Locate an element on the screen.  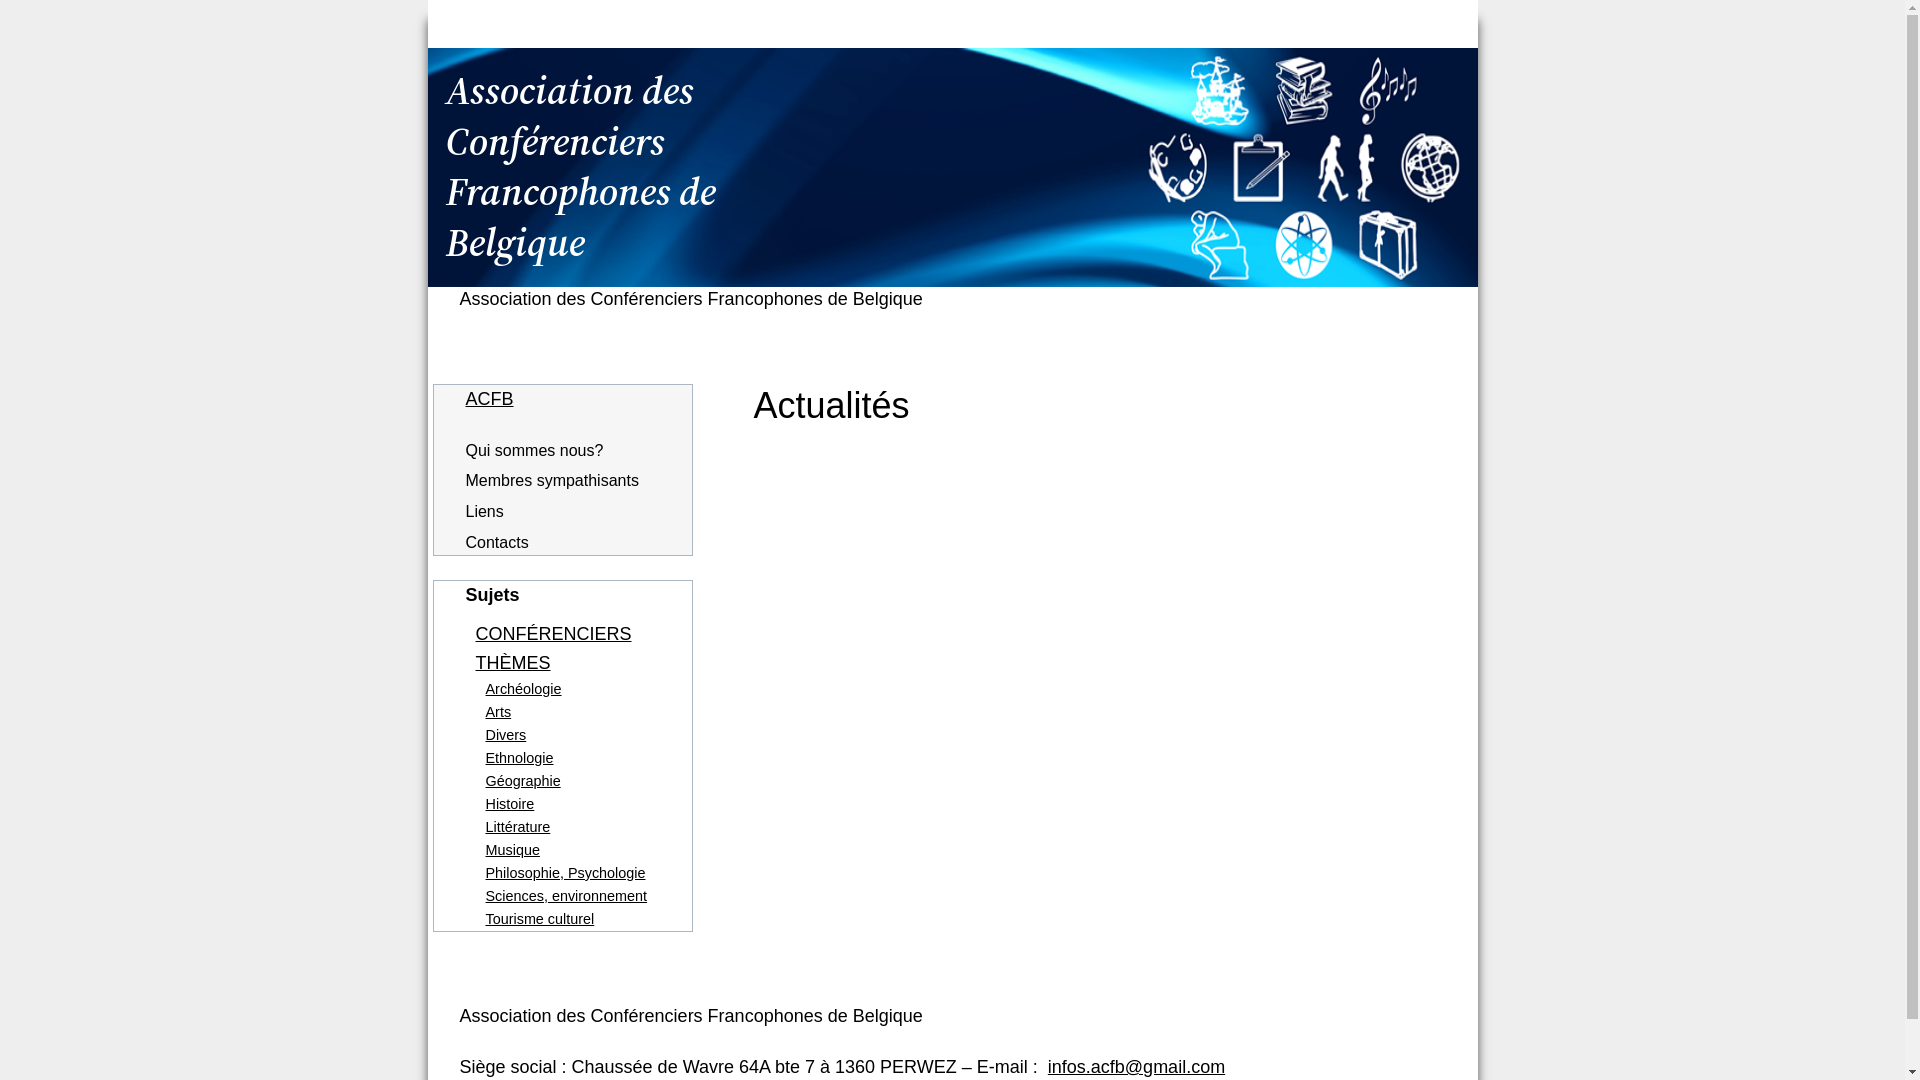
Sciences, environnement is located at coordinates (567, 896).